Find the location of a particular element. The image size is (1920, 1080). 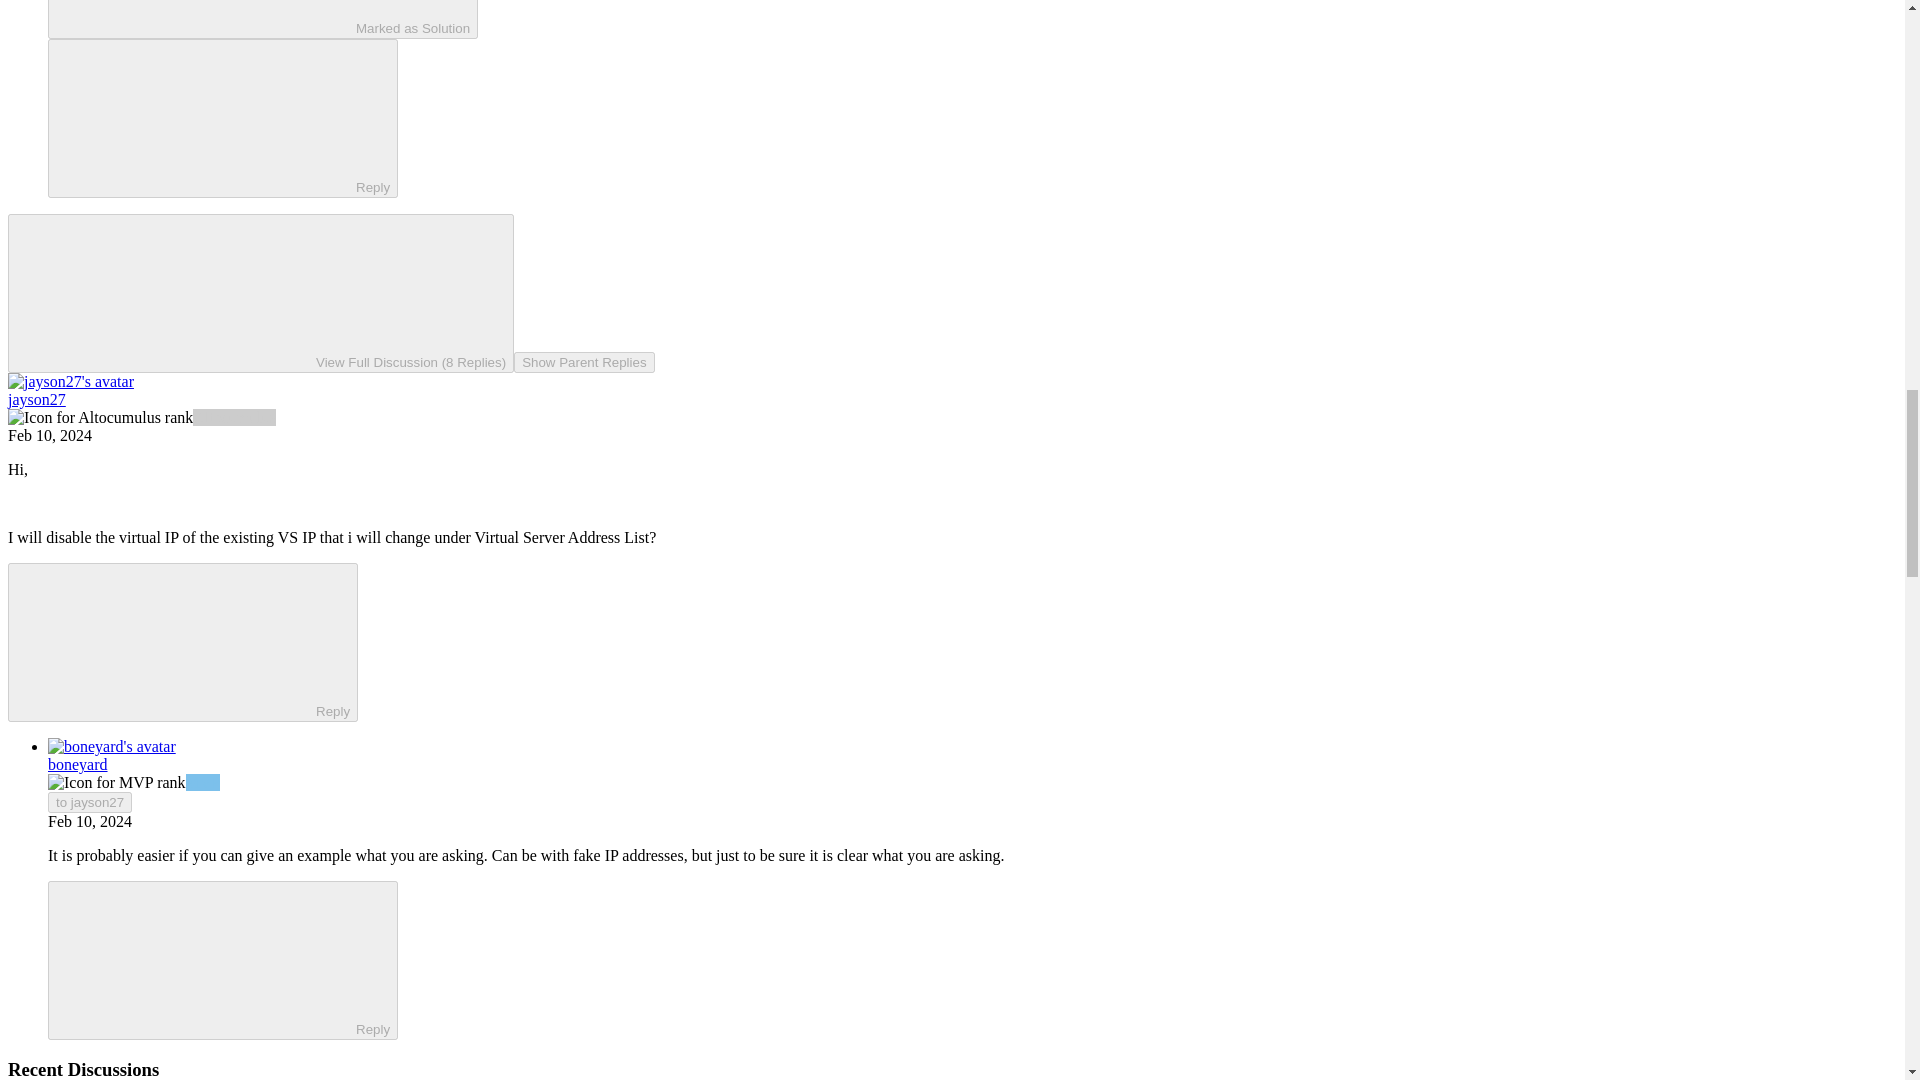

ReplyReply is located at coordinates (222, 960).